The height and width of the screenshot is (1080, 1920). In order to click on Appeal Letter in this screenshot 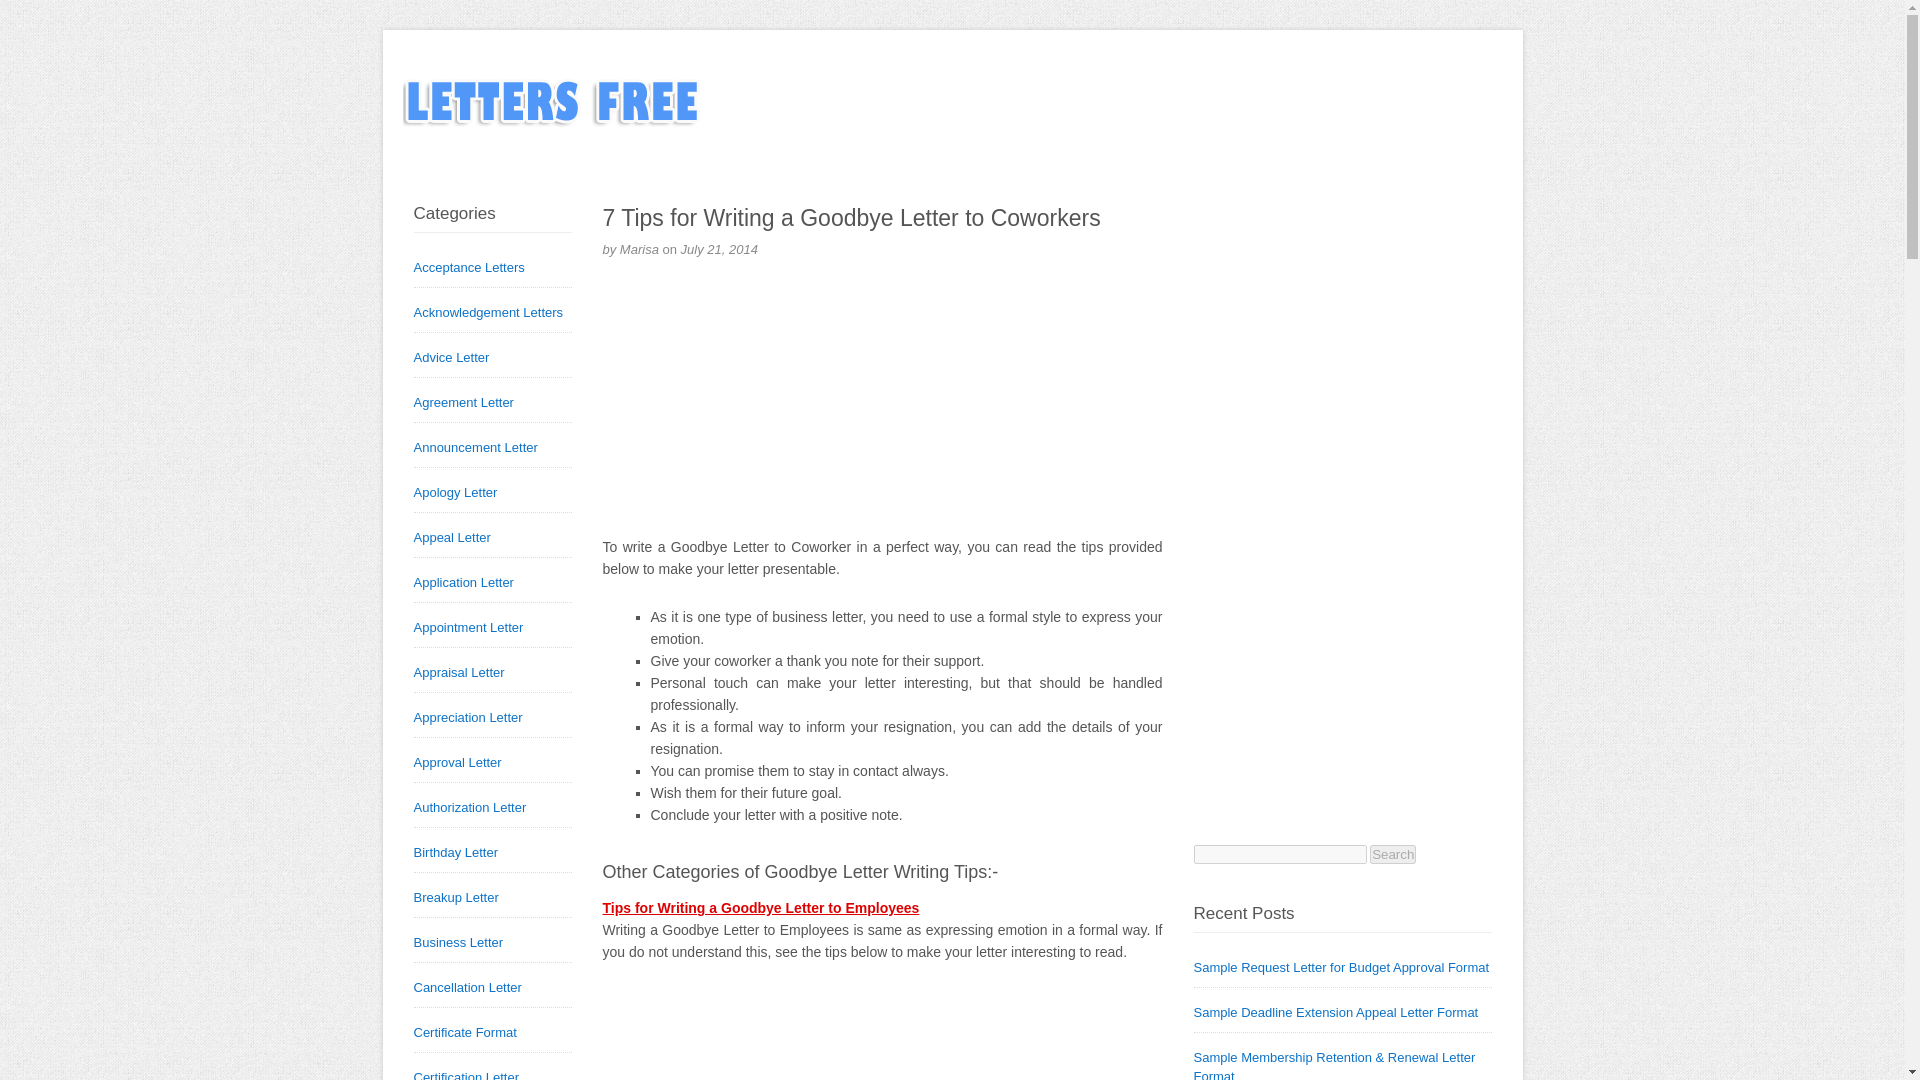, I will do `click(452, 538)`.